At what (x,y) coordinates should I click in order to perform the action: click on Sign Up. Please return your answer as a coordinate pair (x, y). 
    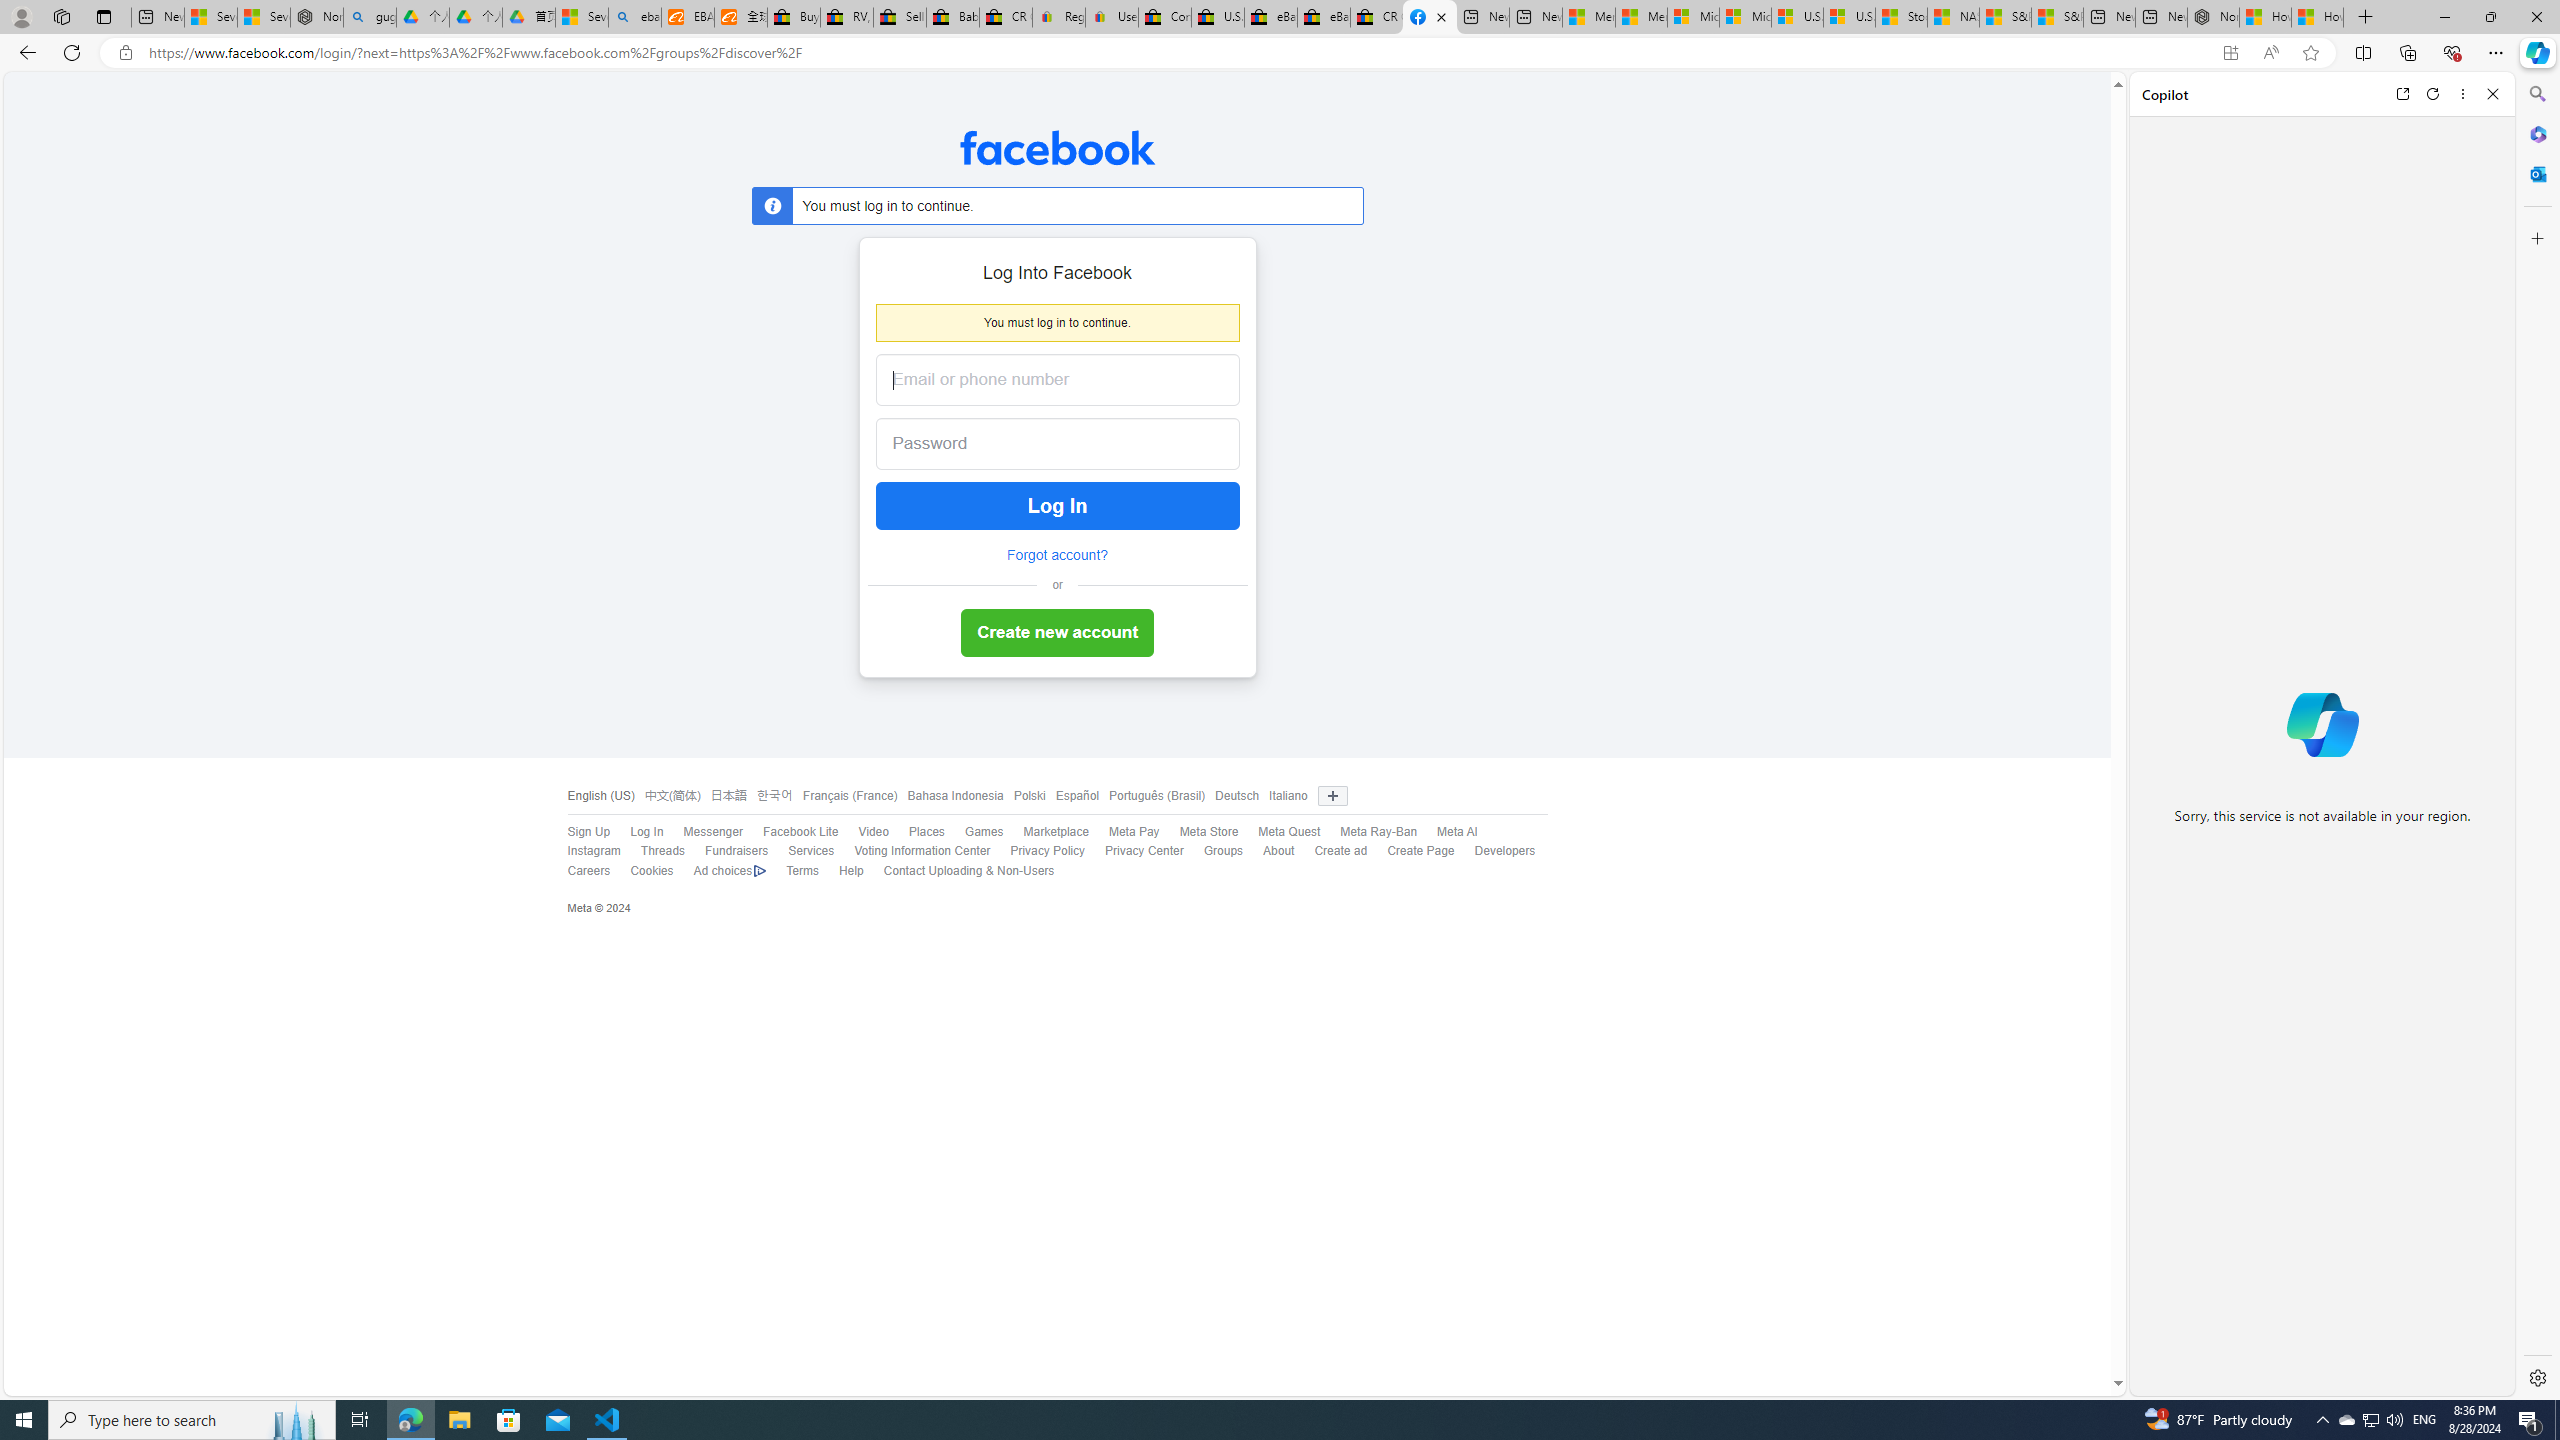
    Looking at the image, I should click on (579, 832).